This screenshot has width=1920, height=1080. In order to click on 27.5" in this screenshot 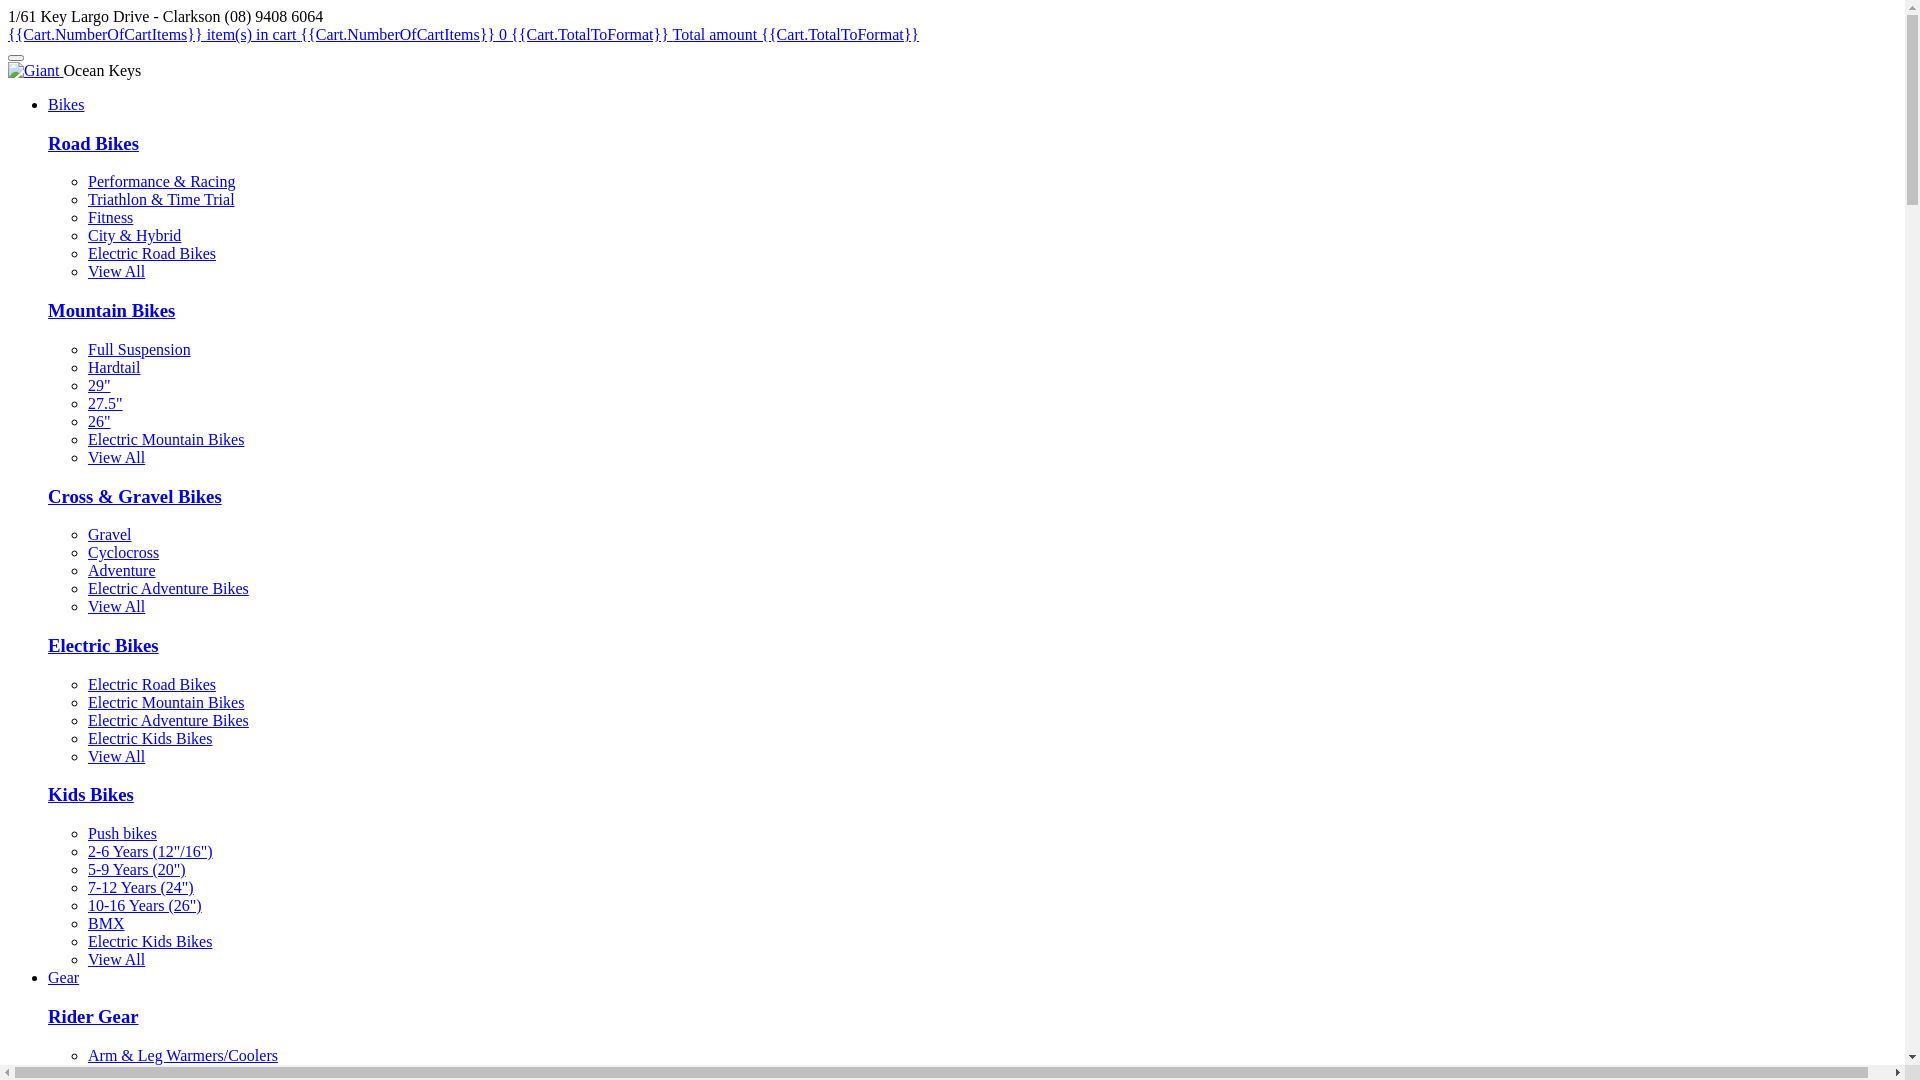, I will do `click(105, 404)`.